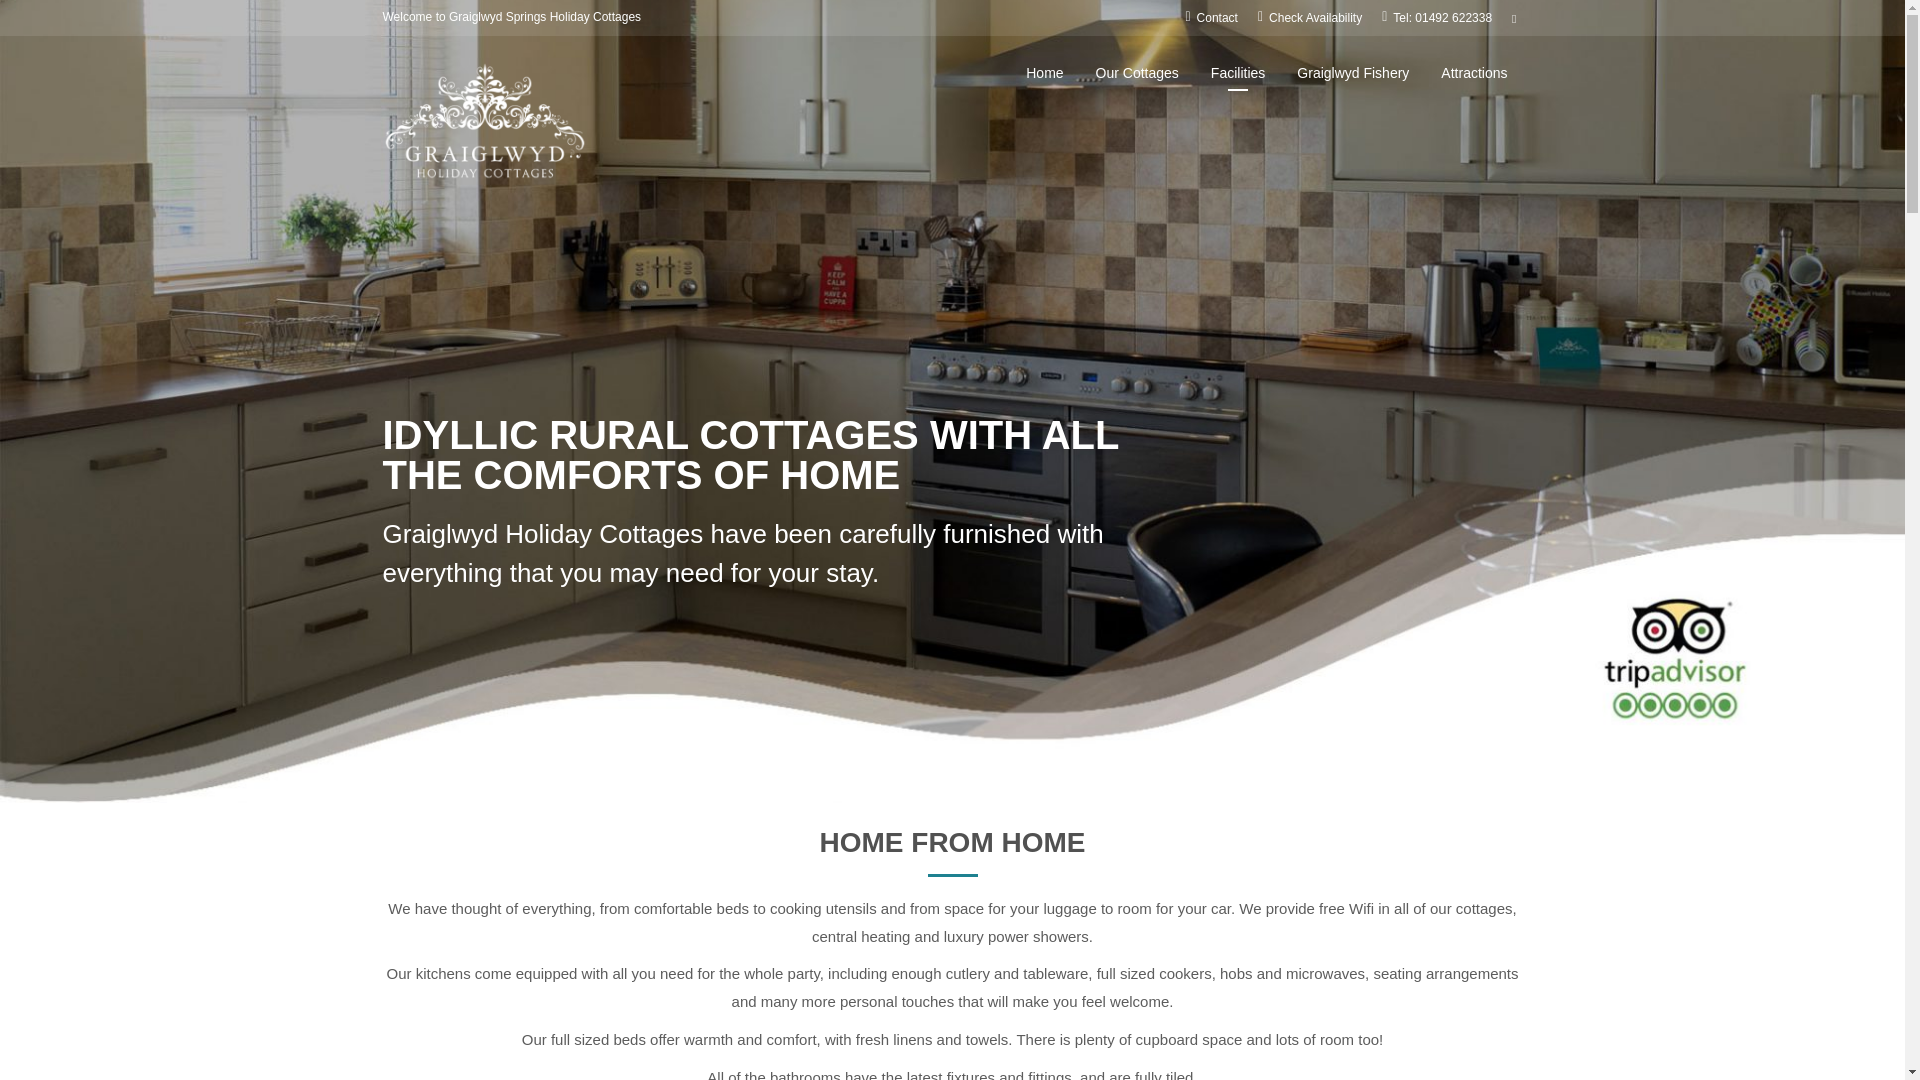  Describe the element at coordinates (1309, 17) in the screenshot. I see `Check Availability` at that location.